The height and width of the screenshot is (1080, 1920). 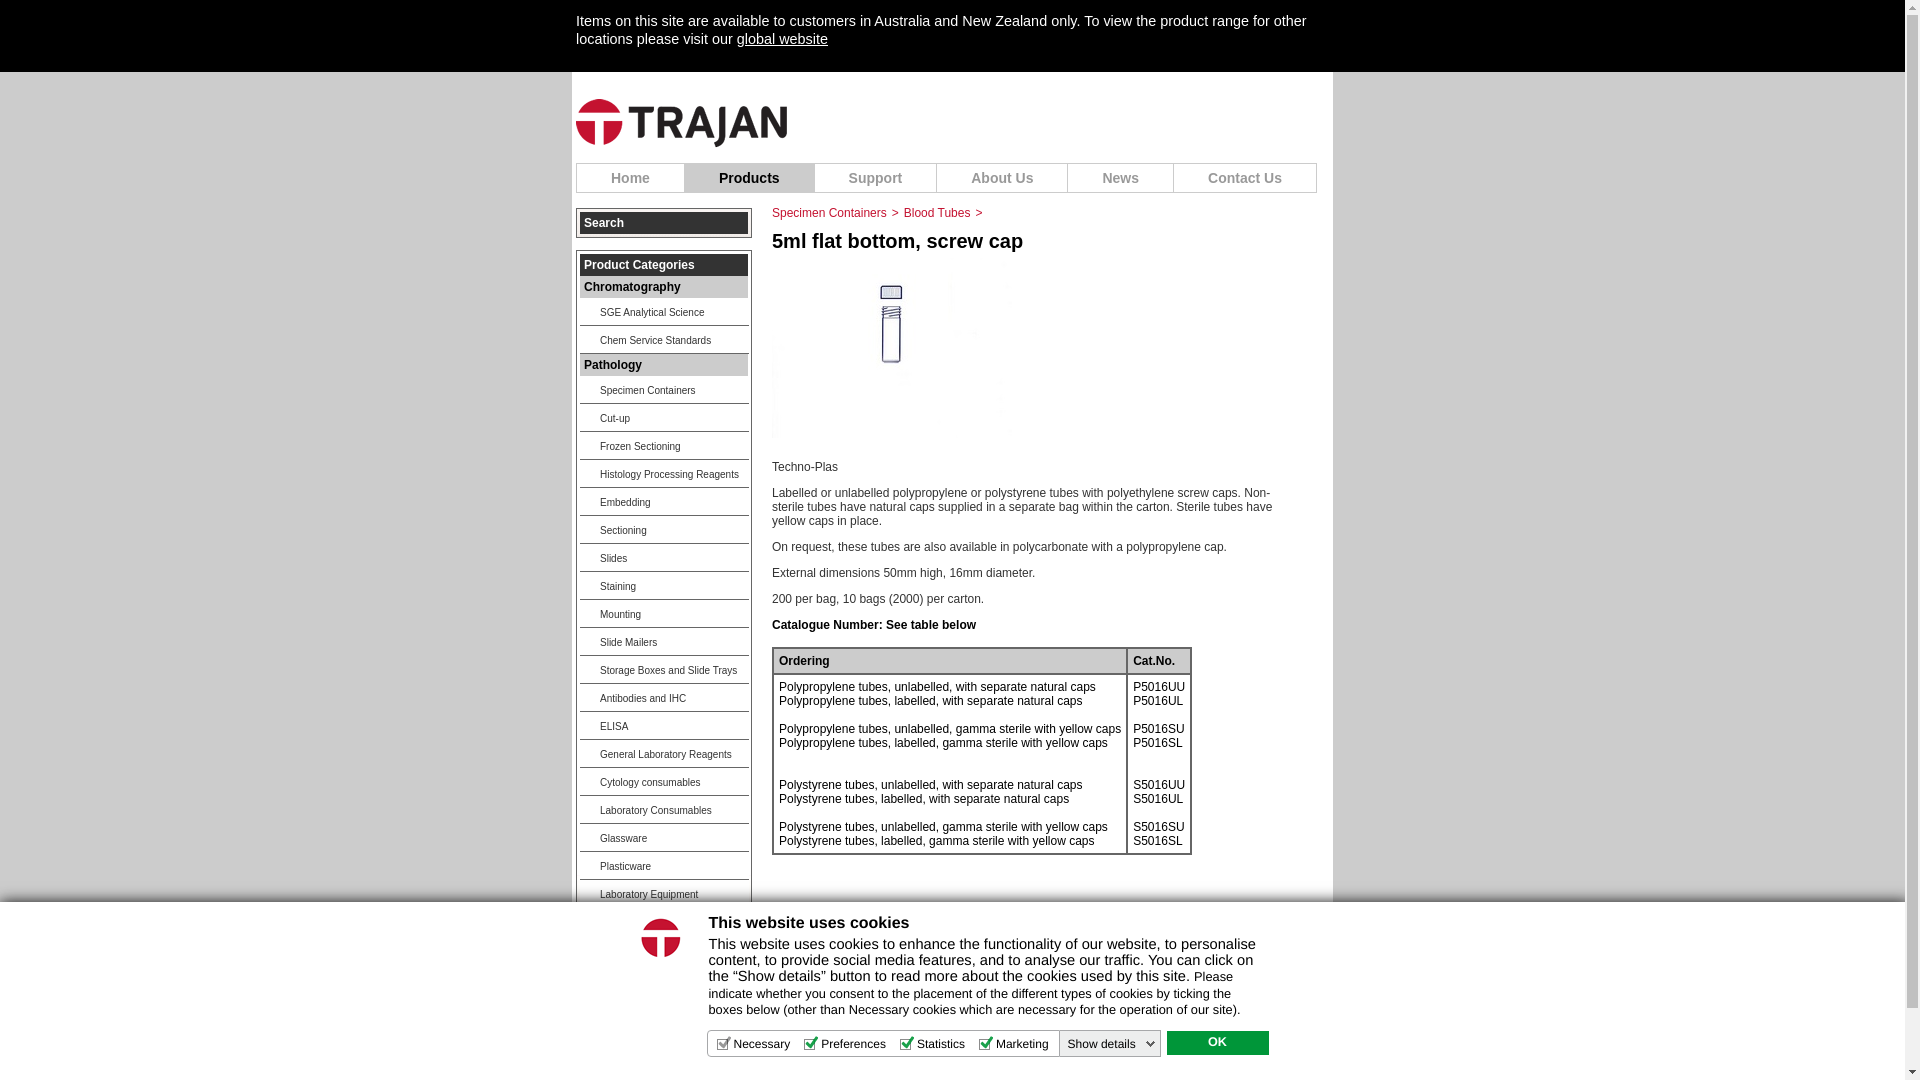 I want to click on Slides, so click(x=664, y=558).